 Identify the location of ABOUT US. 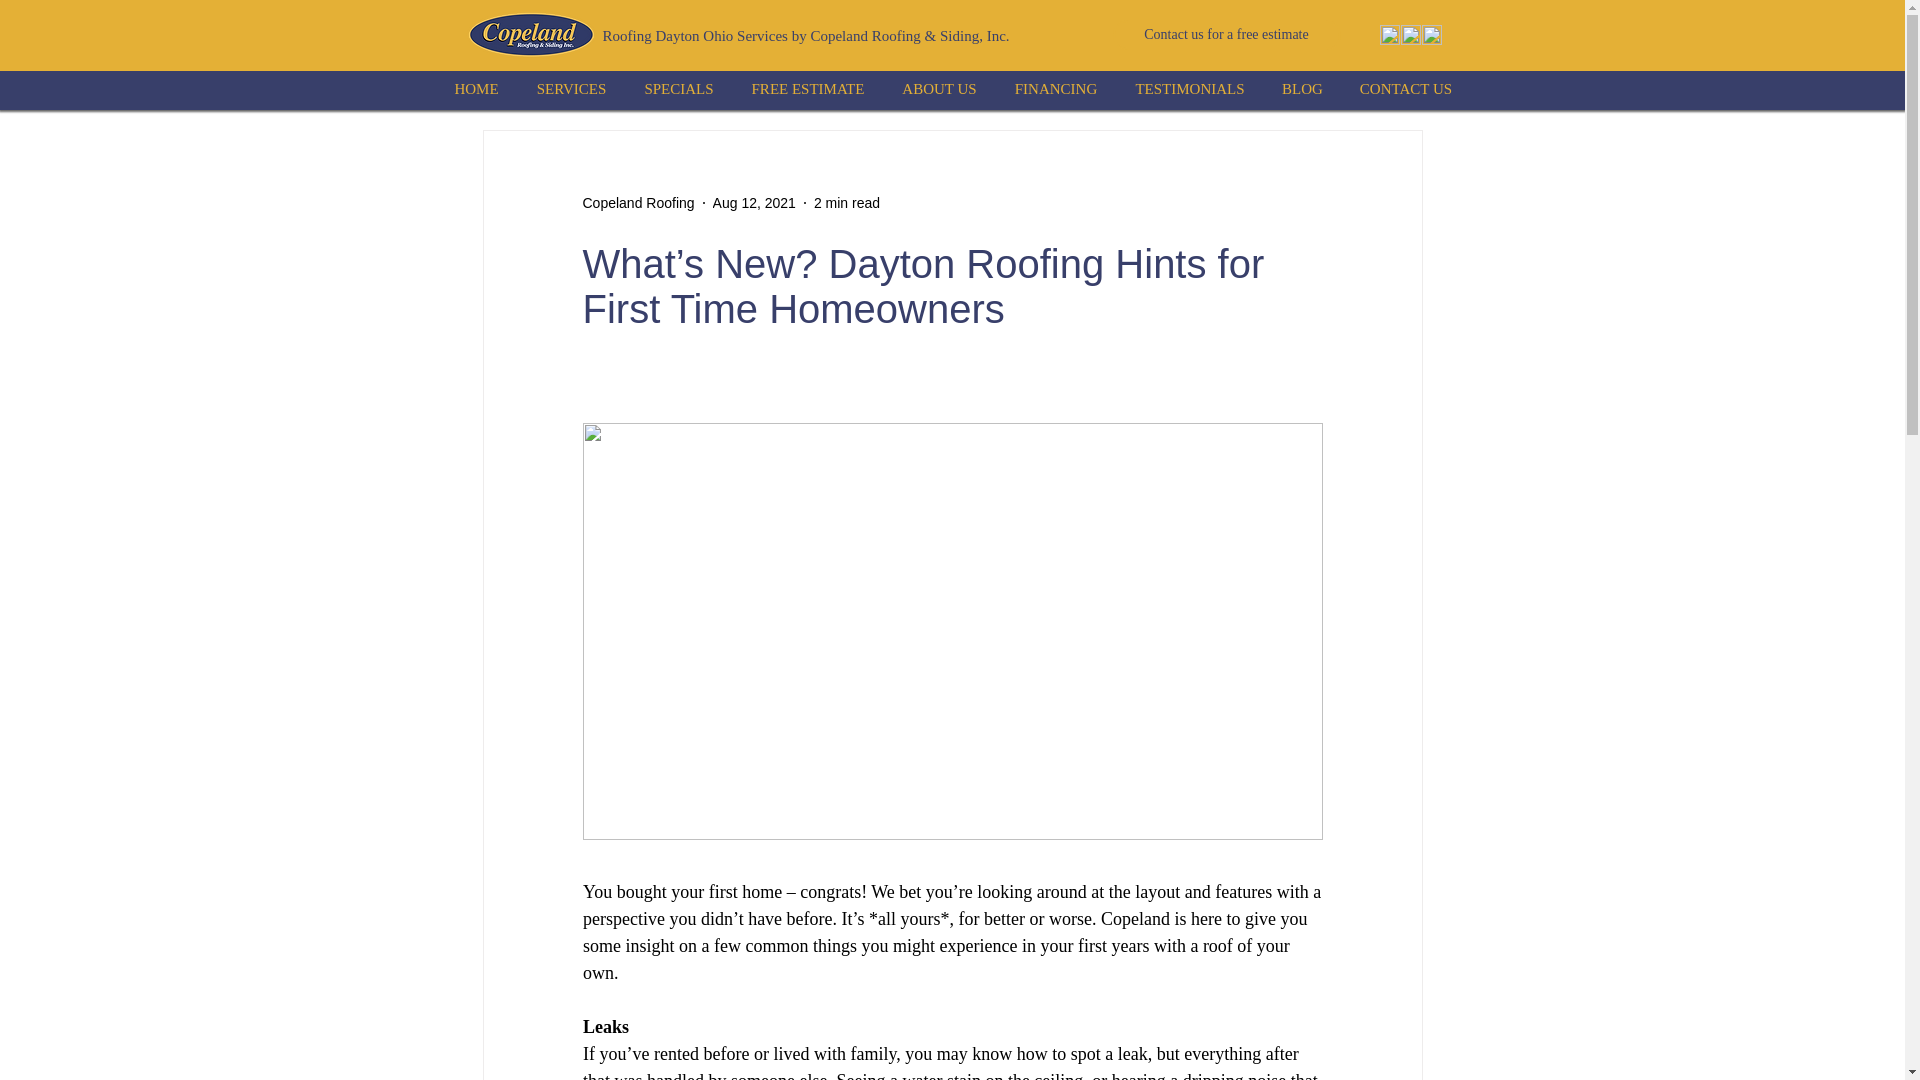
(940, 89).